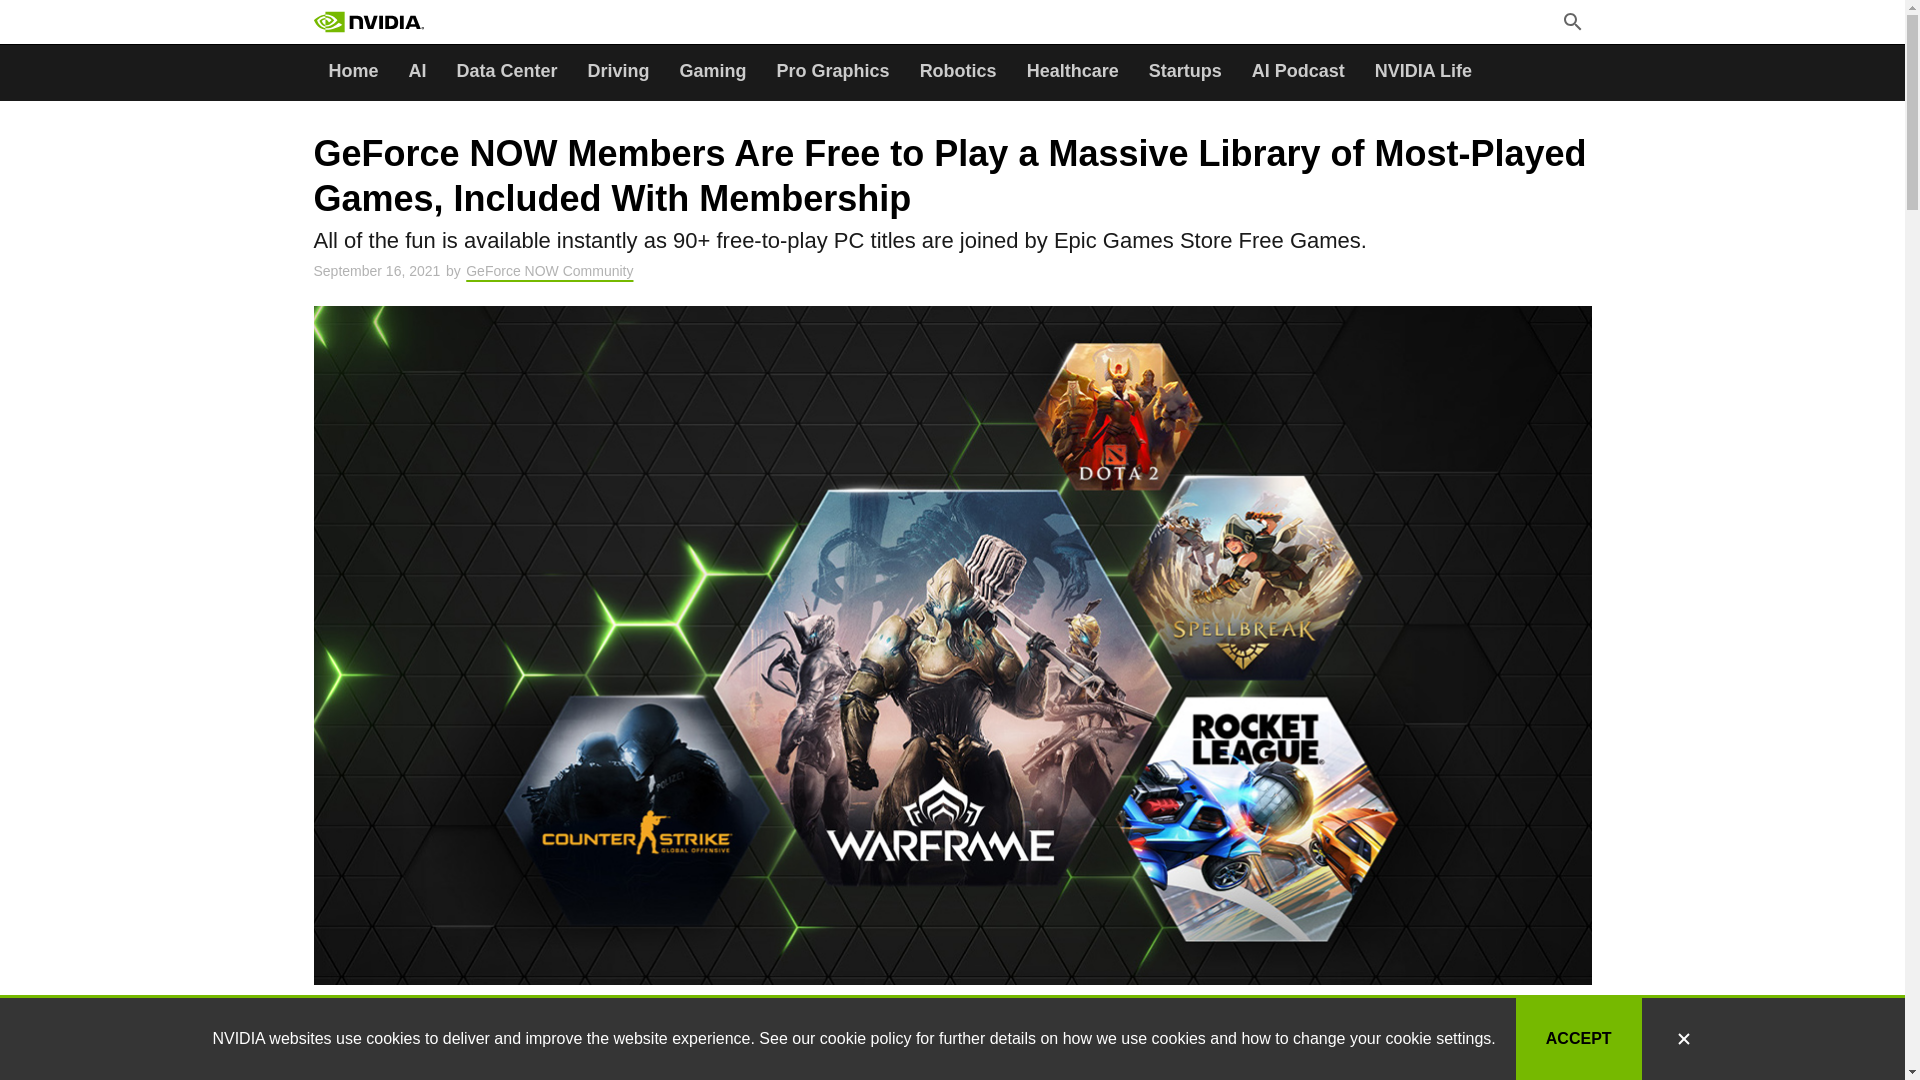 This screenshot has width=1920, height=1080. I want to click on Artificial Intelligence Computing Leadership from NVIDIA, so click(369, 22).